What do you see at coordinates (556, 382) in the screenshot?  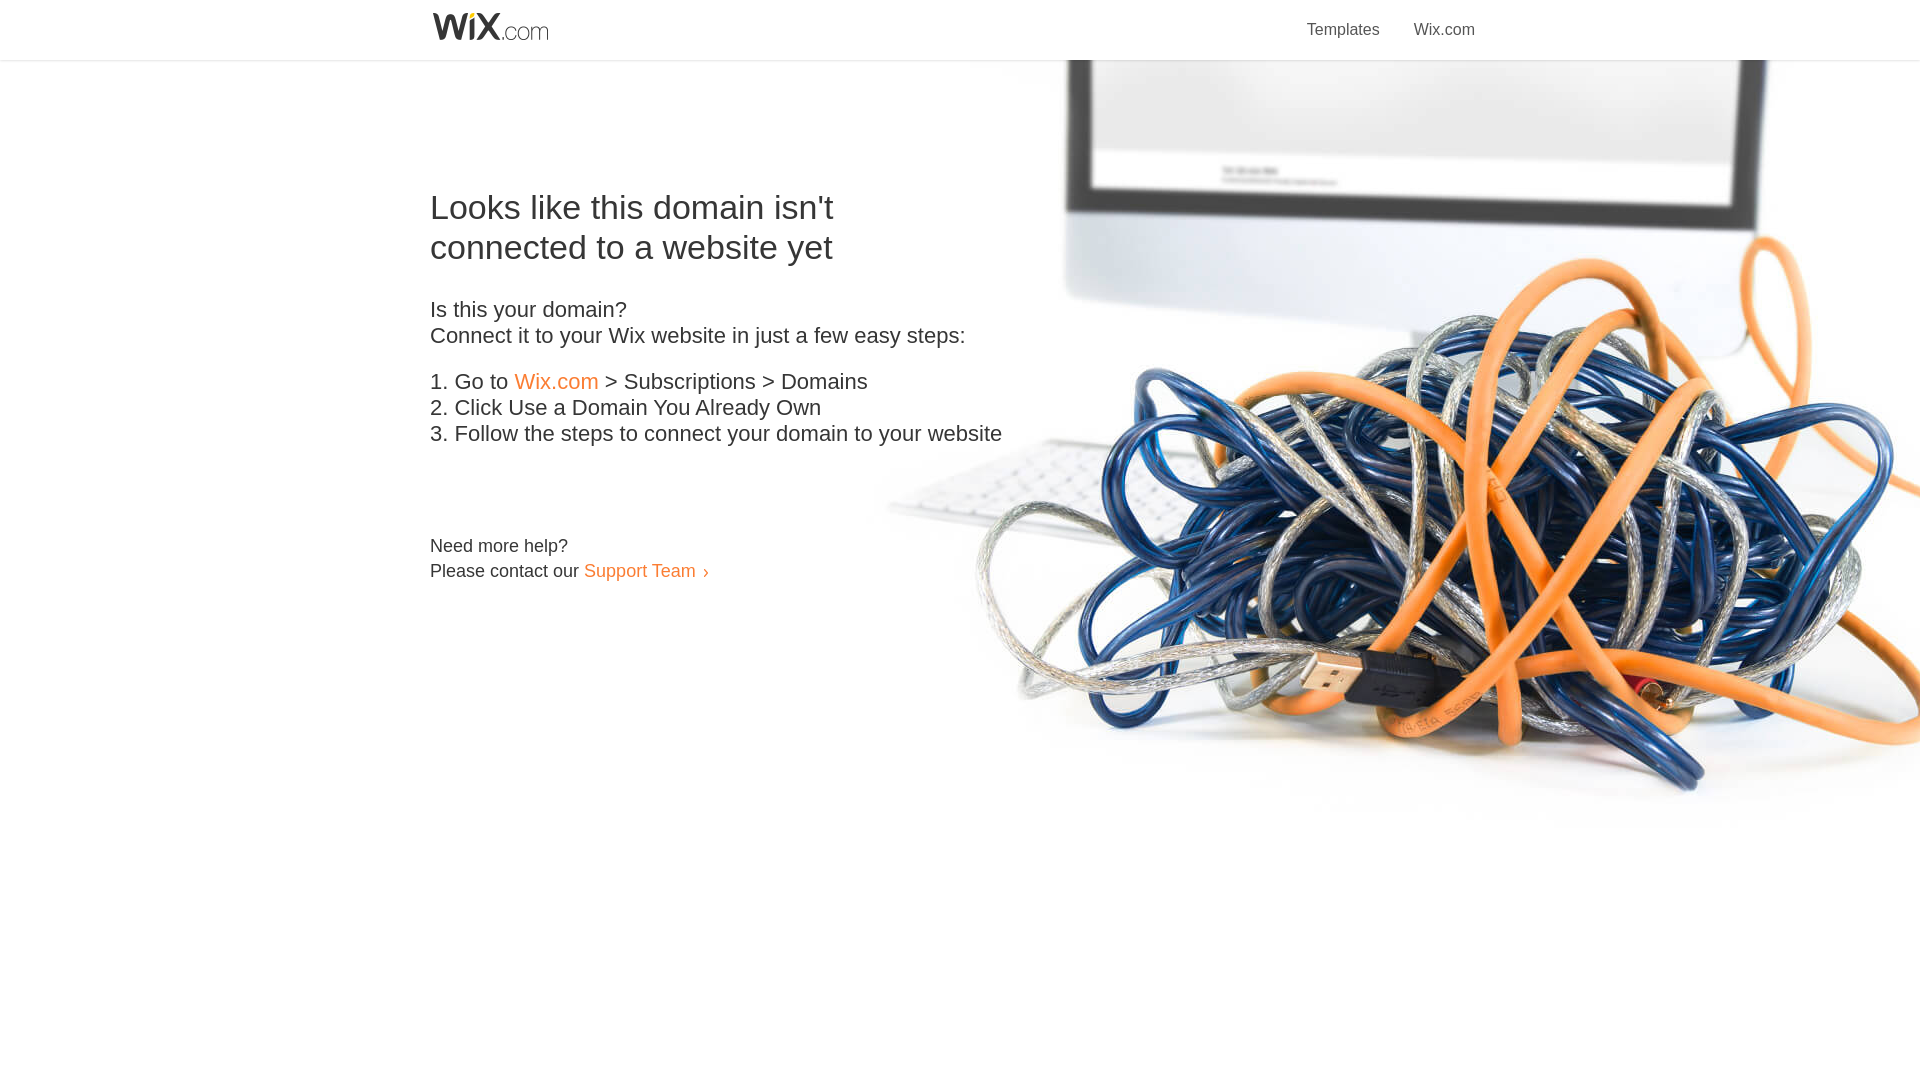 I see `Wix.com` at bounding box center [556, 382].